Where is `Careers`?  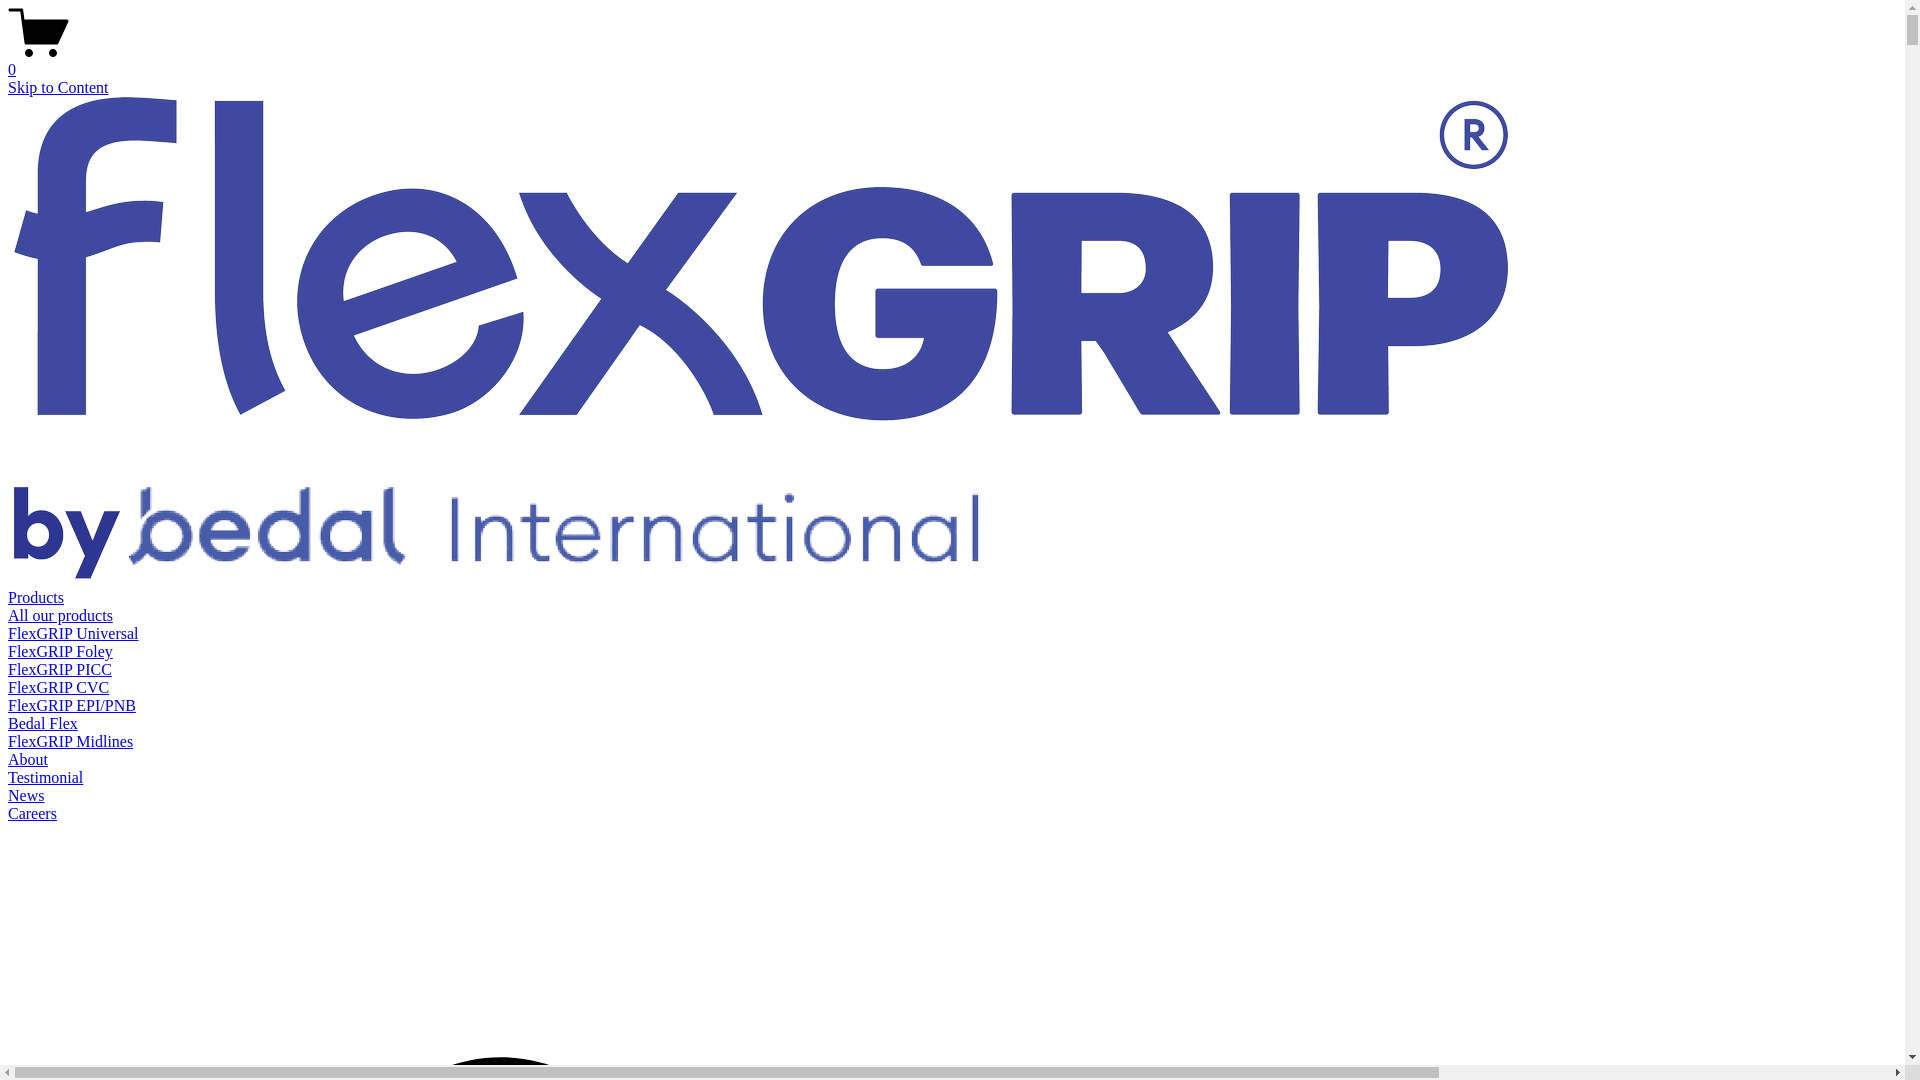 Careers is located at coordinates (32, 814).